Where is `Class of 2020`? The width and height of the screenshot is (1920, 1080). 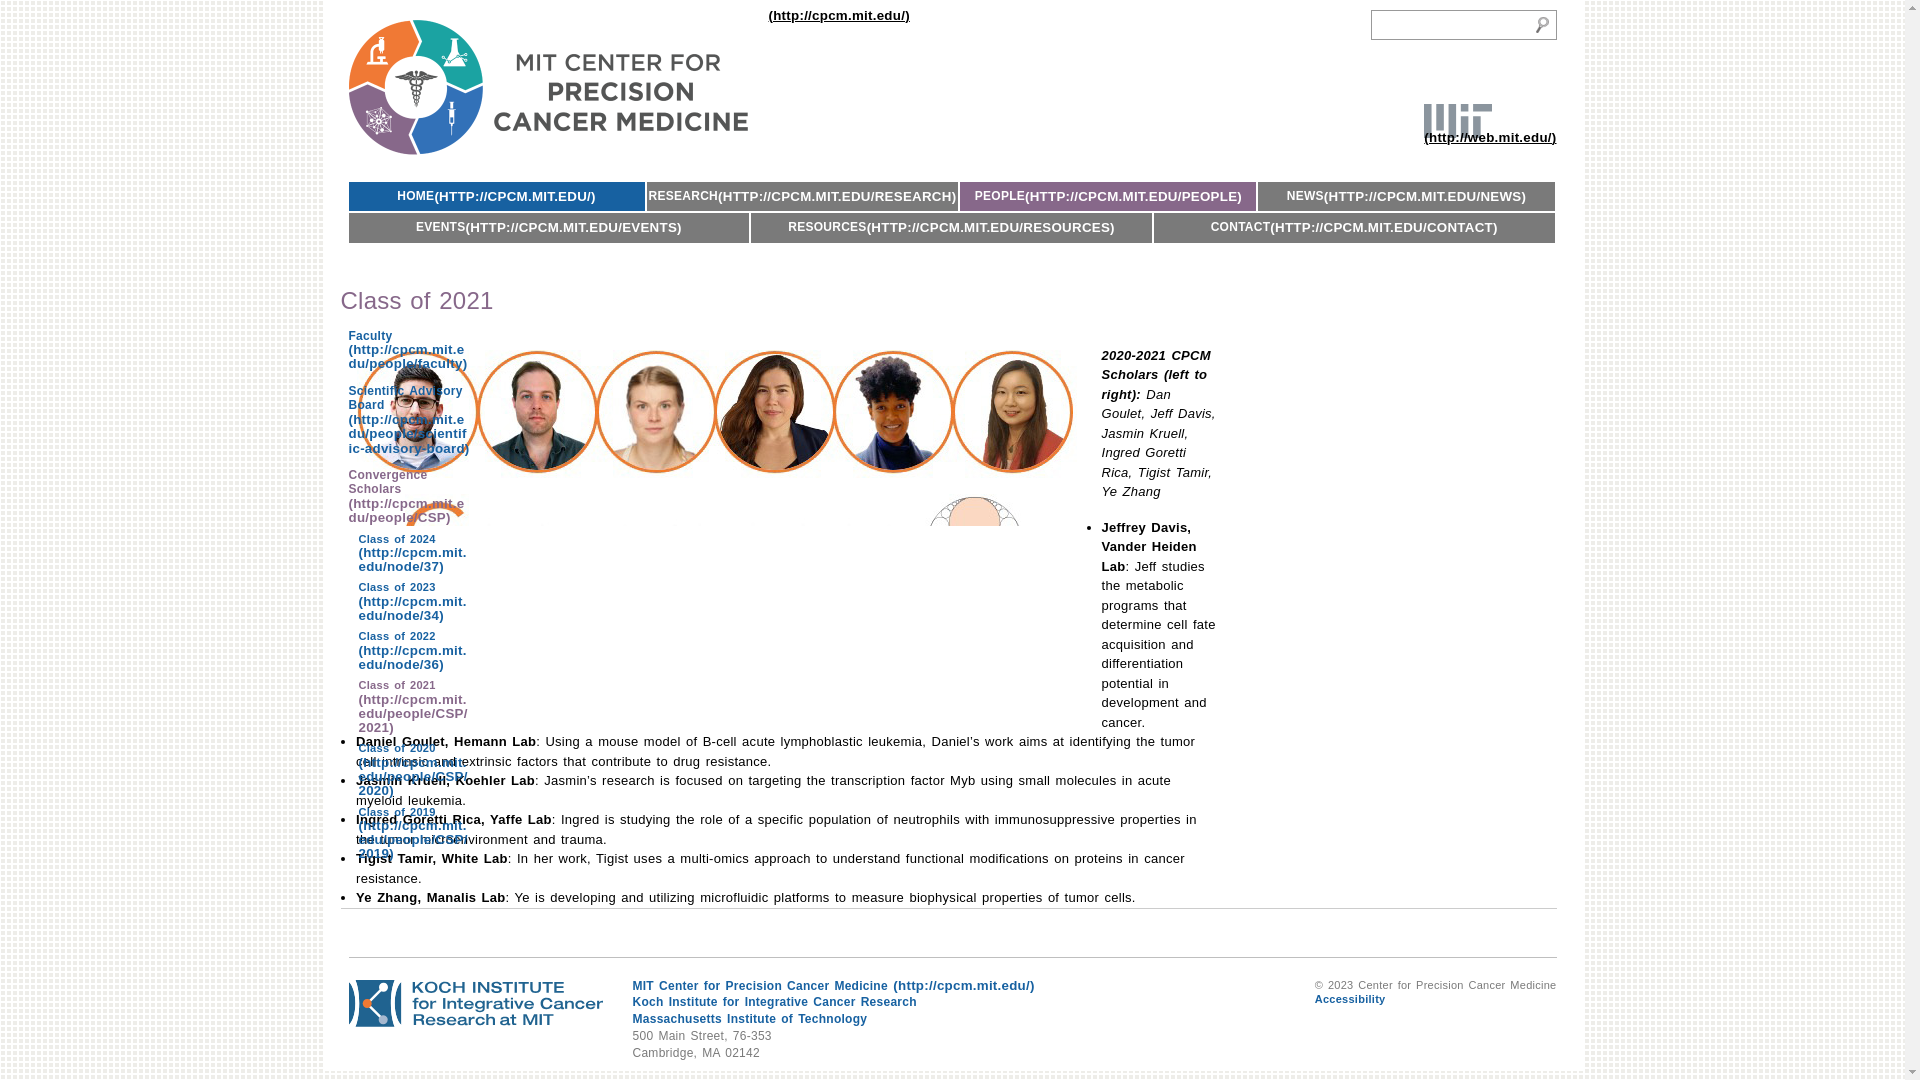
Class of 2020 is located at coordinates (408, 769).